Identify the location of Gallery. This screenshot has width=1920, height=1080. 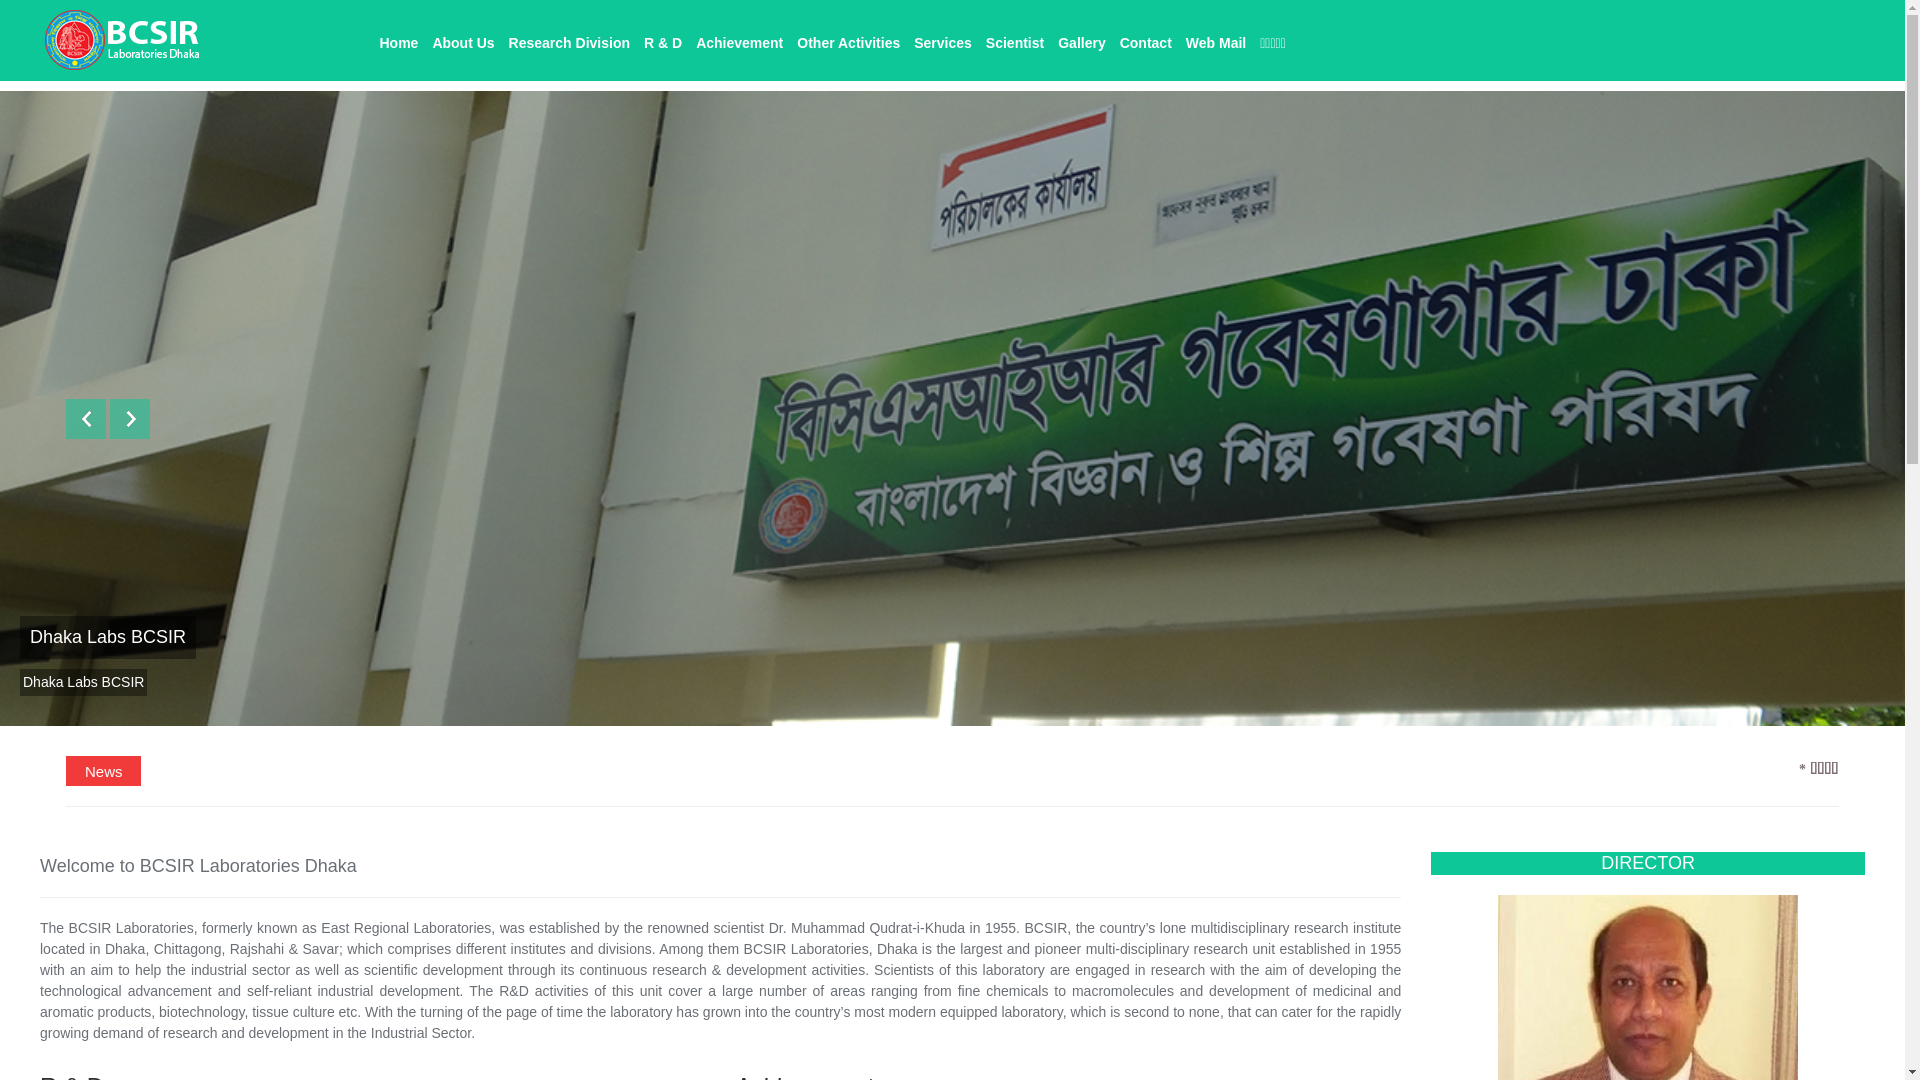
(1082, 40).